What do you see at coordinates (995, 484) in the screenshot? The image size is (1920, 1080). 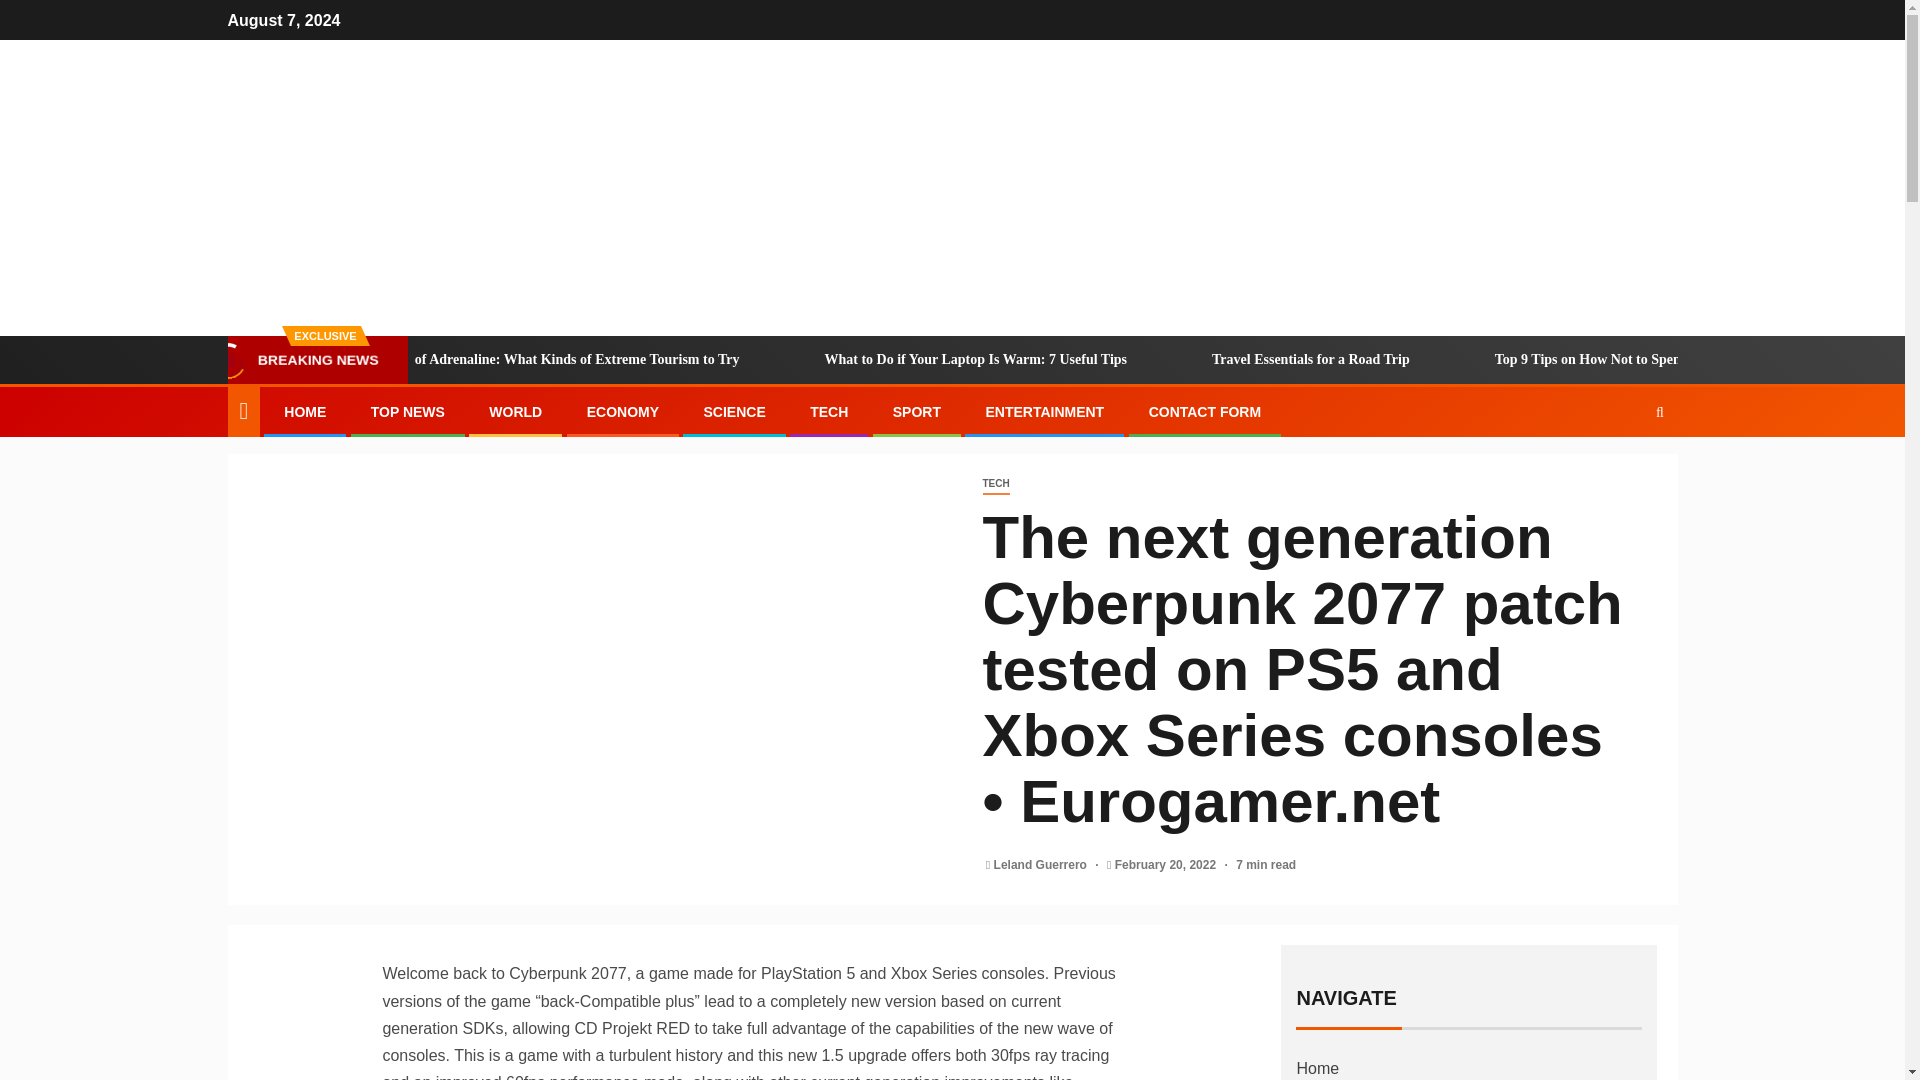 I see `TECH` at bounding box center [995, 484].